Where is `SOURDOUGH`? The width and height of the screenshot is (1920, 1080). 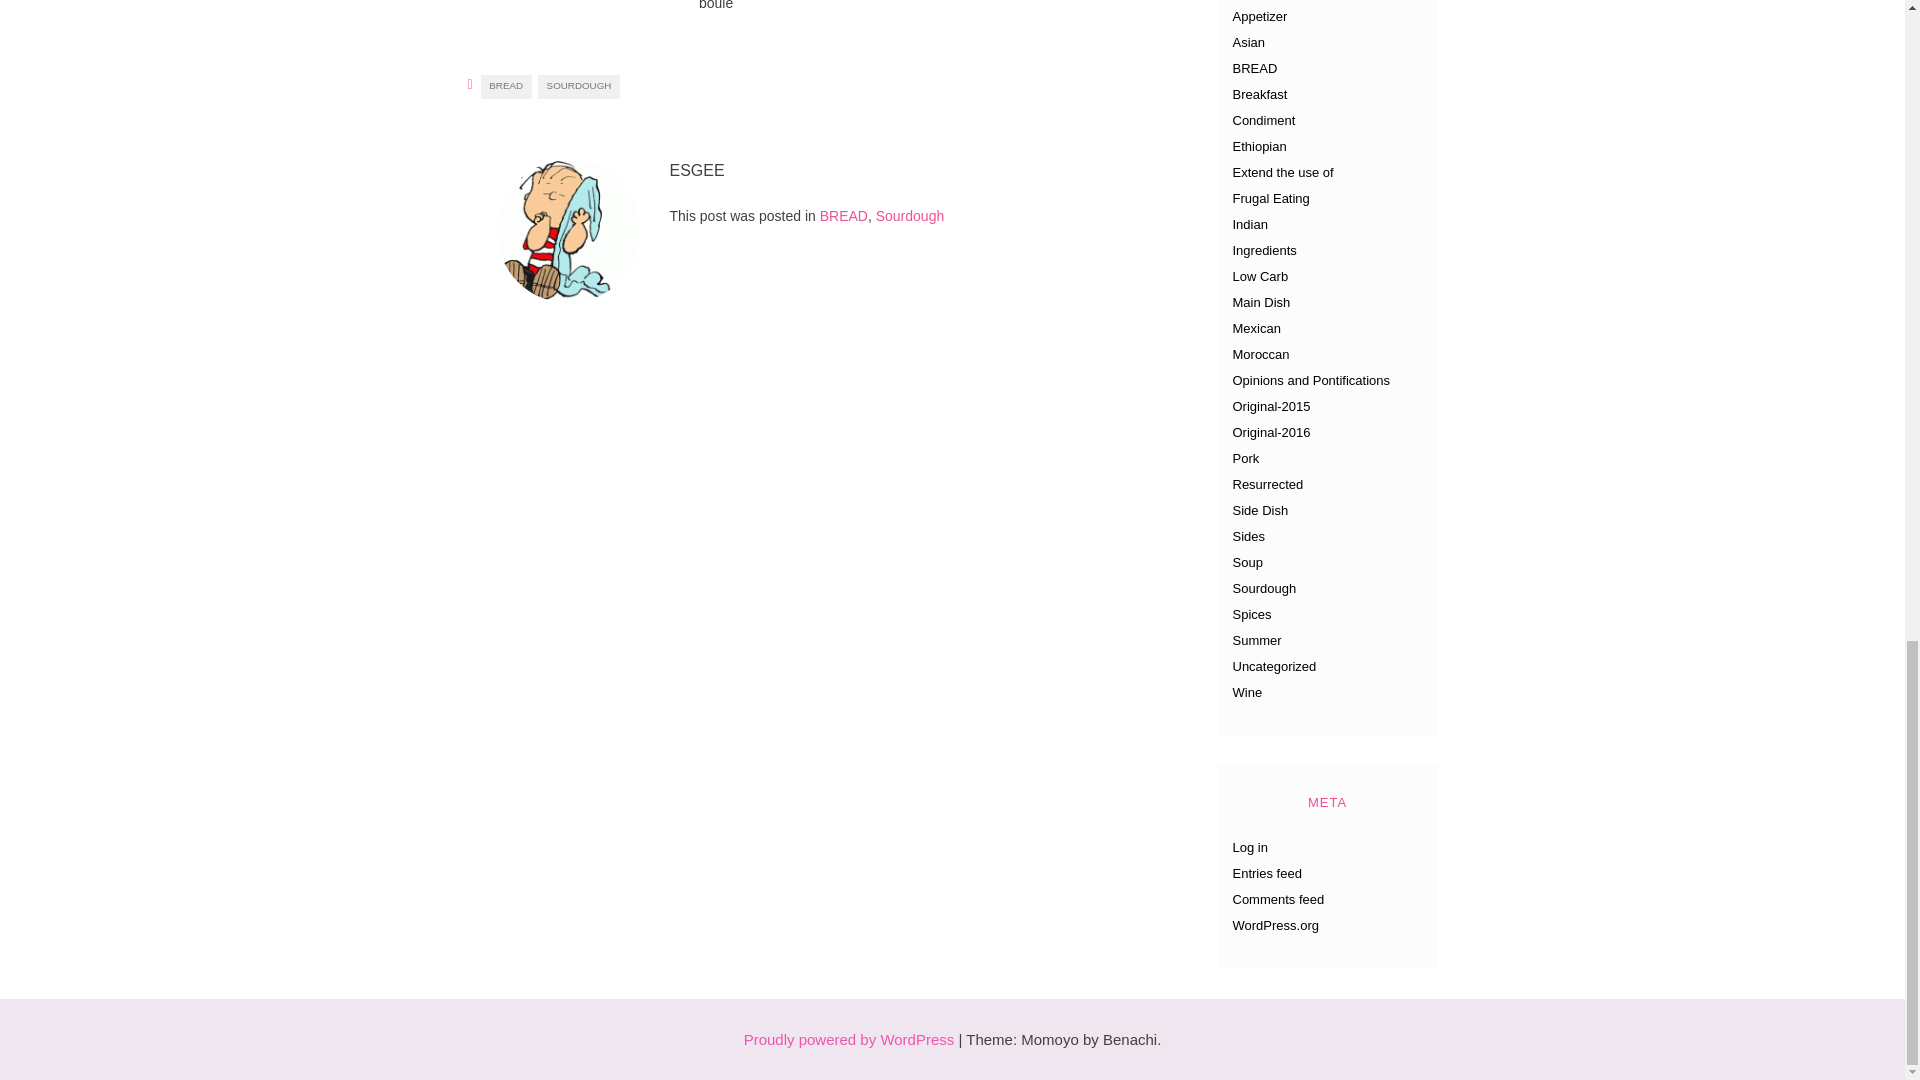 SOURDOUGH is located at coordinates (578, 86).